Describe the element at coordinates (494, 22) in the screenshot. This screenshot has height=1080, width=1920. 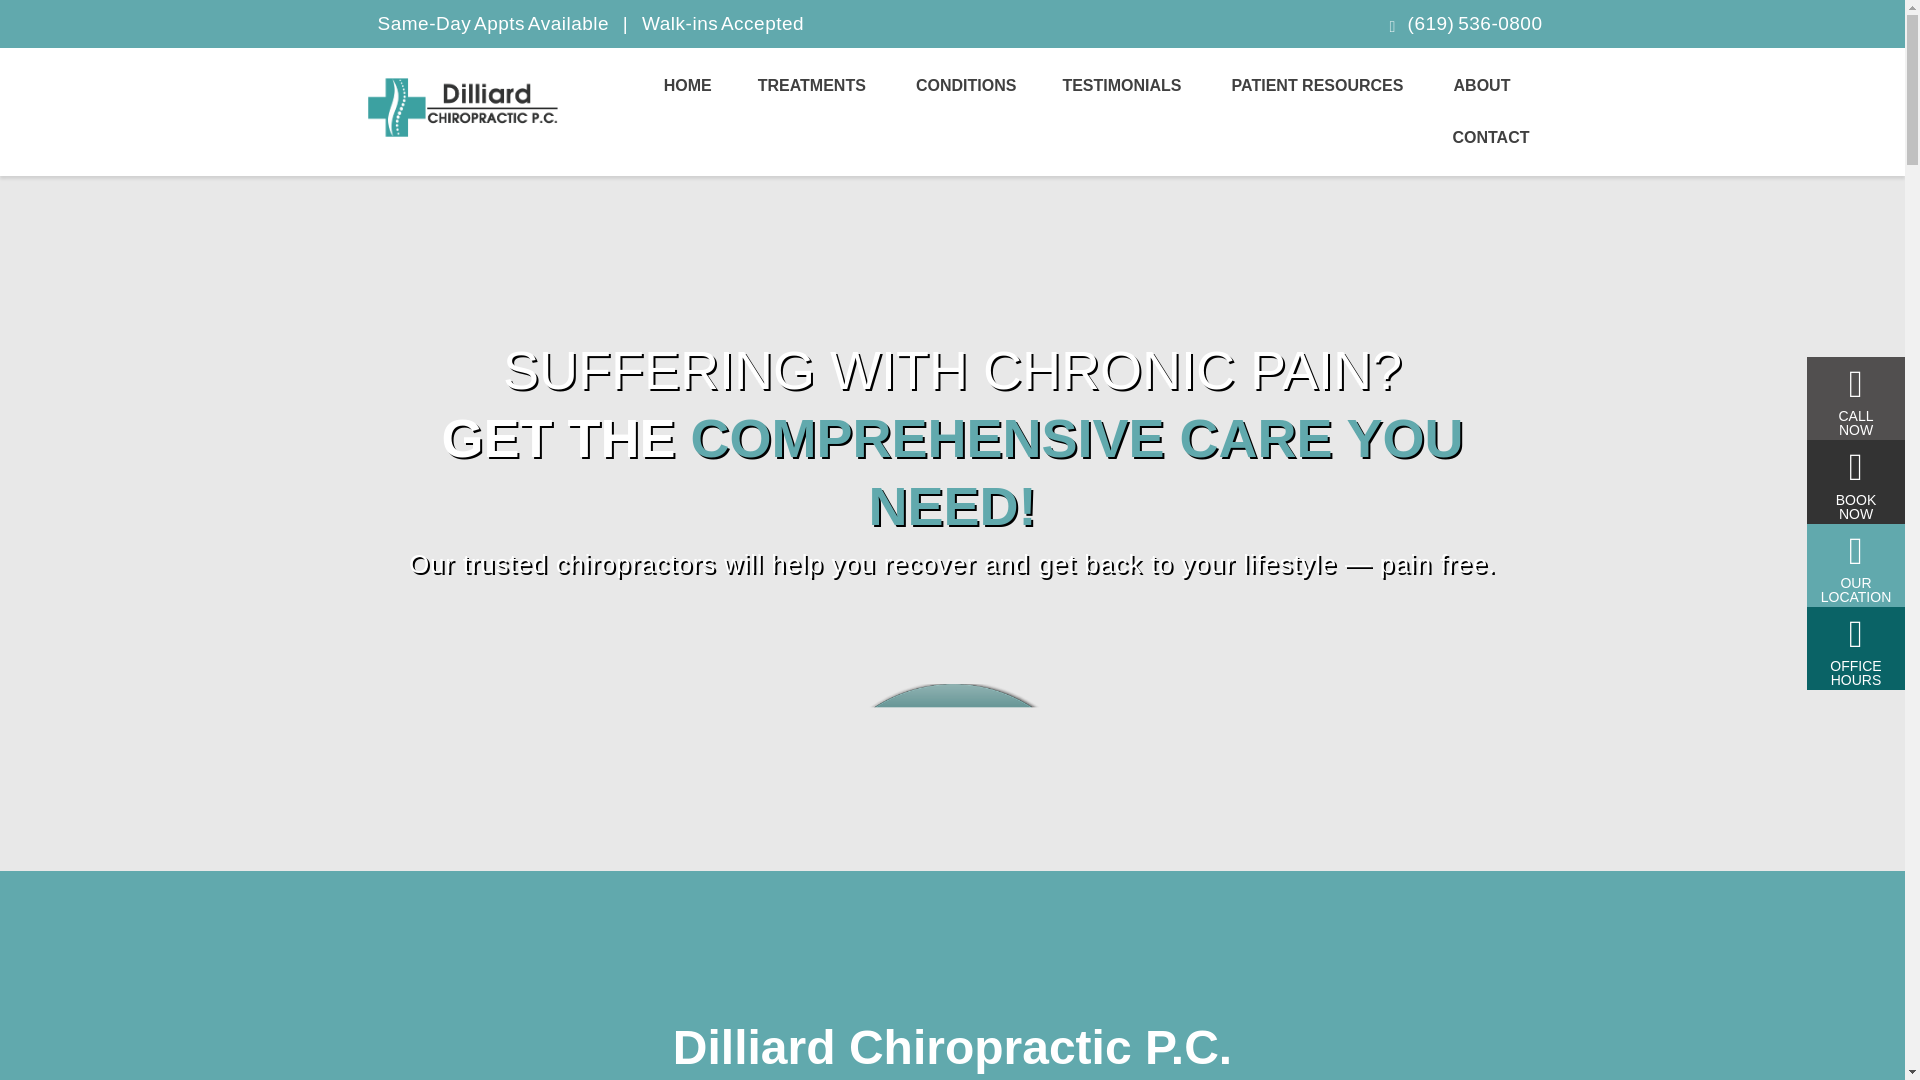
I see `Same-Day Appts Available` at that location.